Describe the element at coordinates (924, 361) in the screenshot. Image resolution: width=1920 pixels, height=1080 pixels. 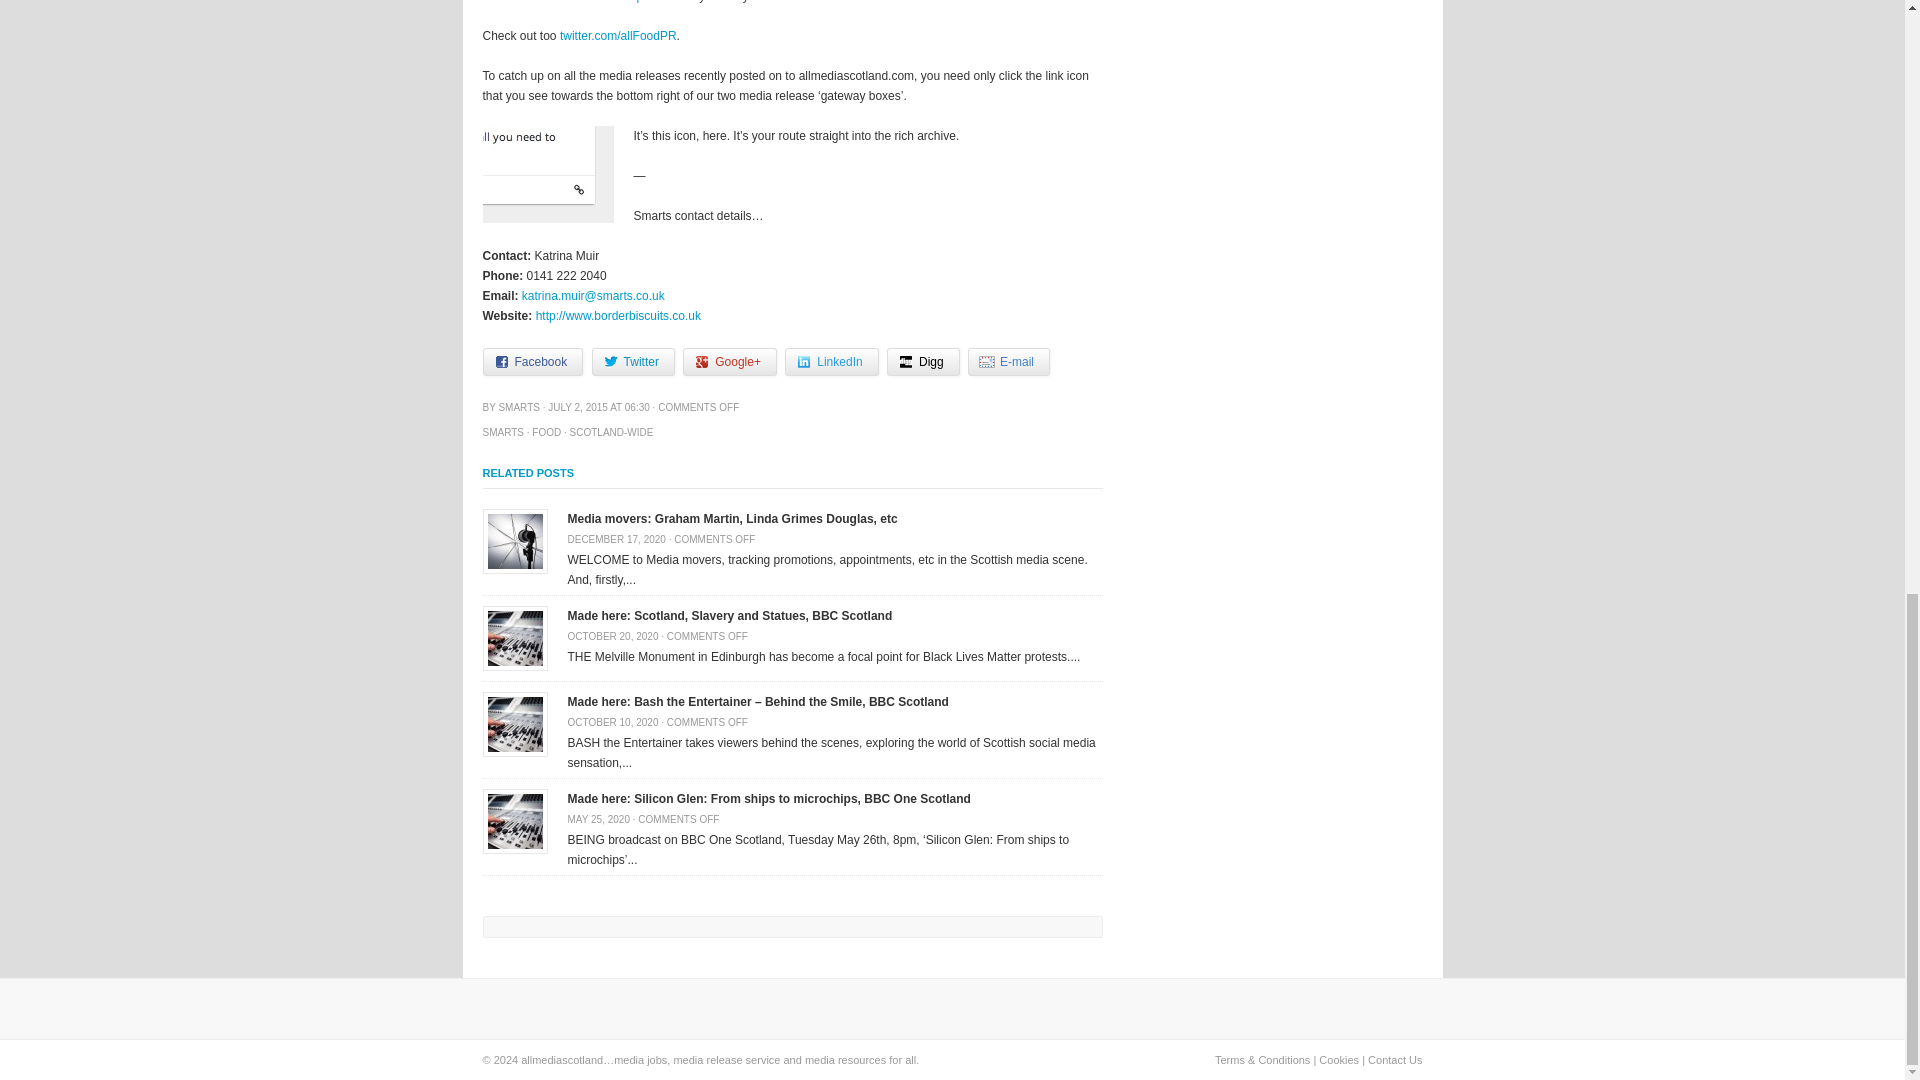
I see `Share this article on Digg` at that location.